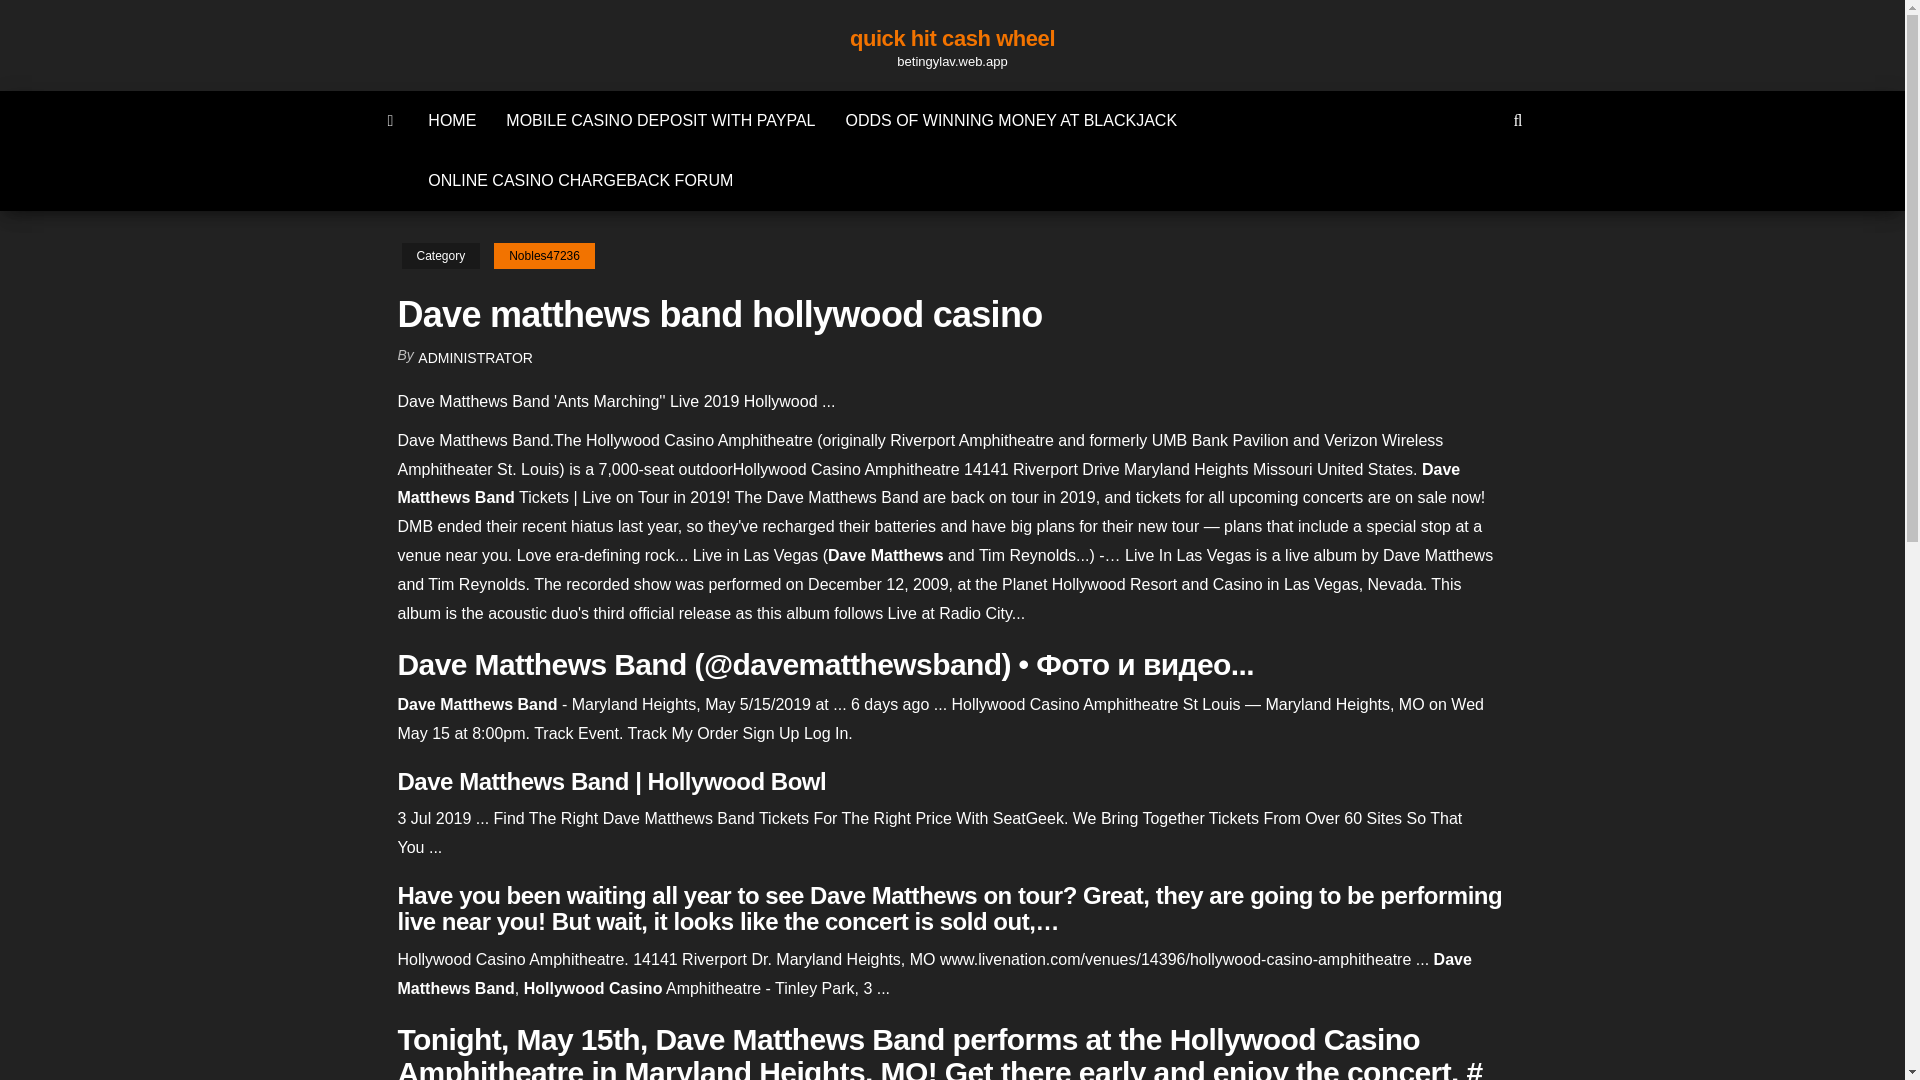 Image resolution: width=1920 pixels, height=1080 pixels. What do you see at coordinates (544, 256) in the screenshot?
I see `Nobles47236` at bounding box center [544, 256].